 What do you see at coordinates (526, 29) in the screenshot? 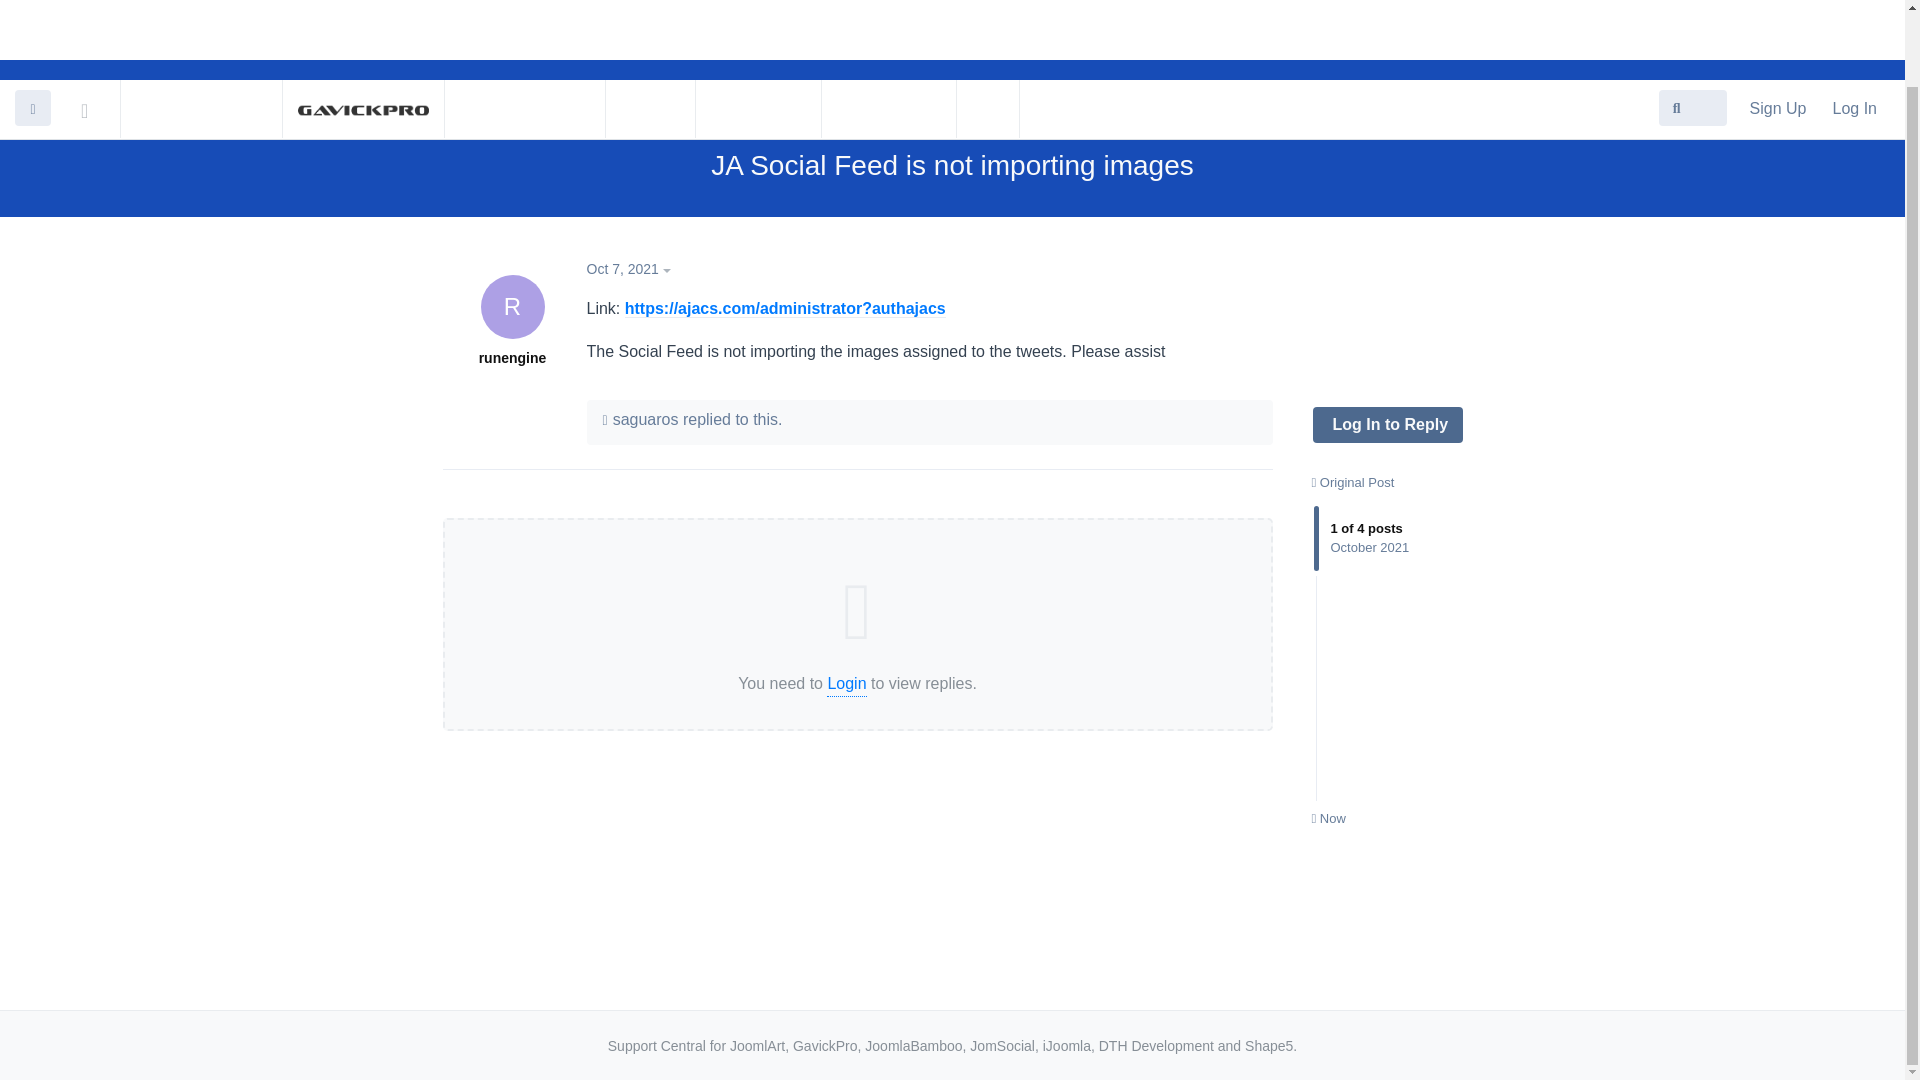
I see `JoomlaBamboo Homepage` at bounding box center [526, 29].